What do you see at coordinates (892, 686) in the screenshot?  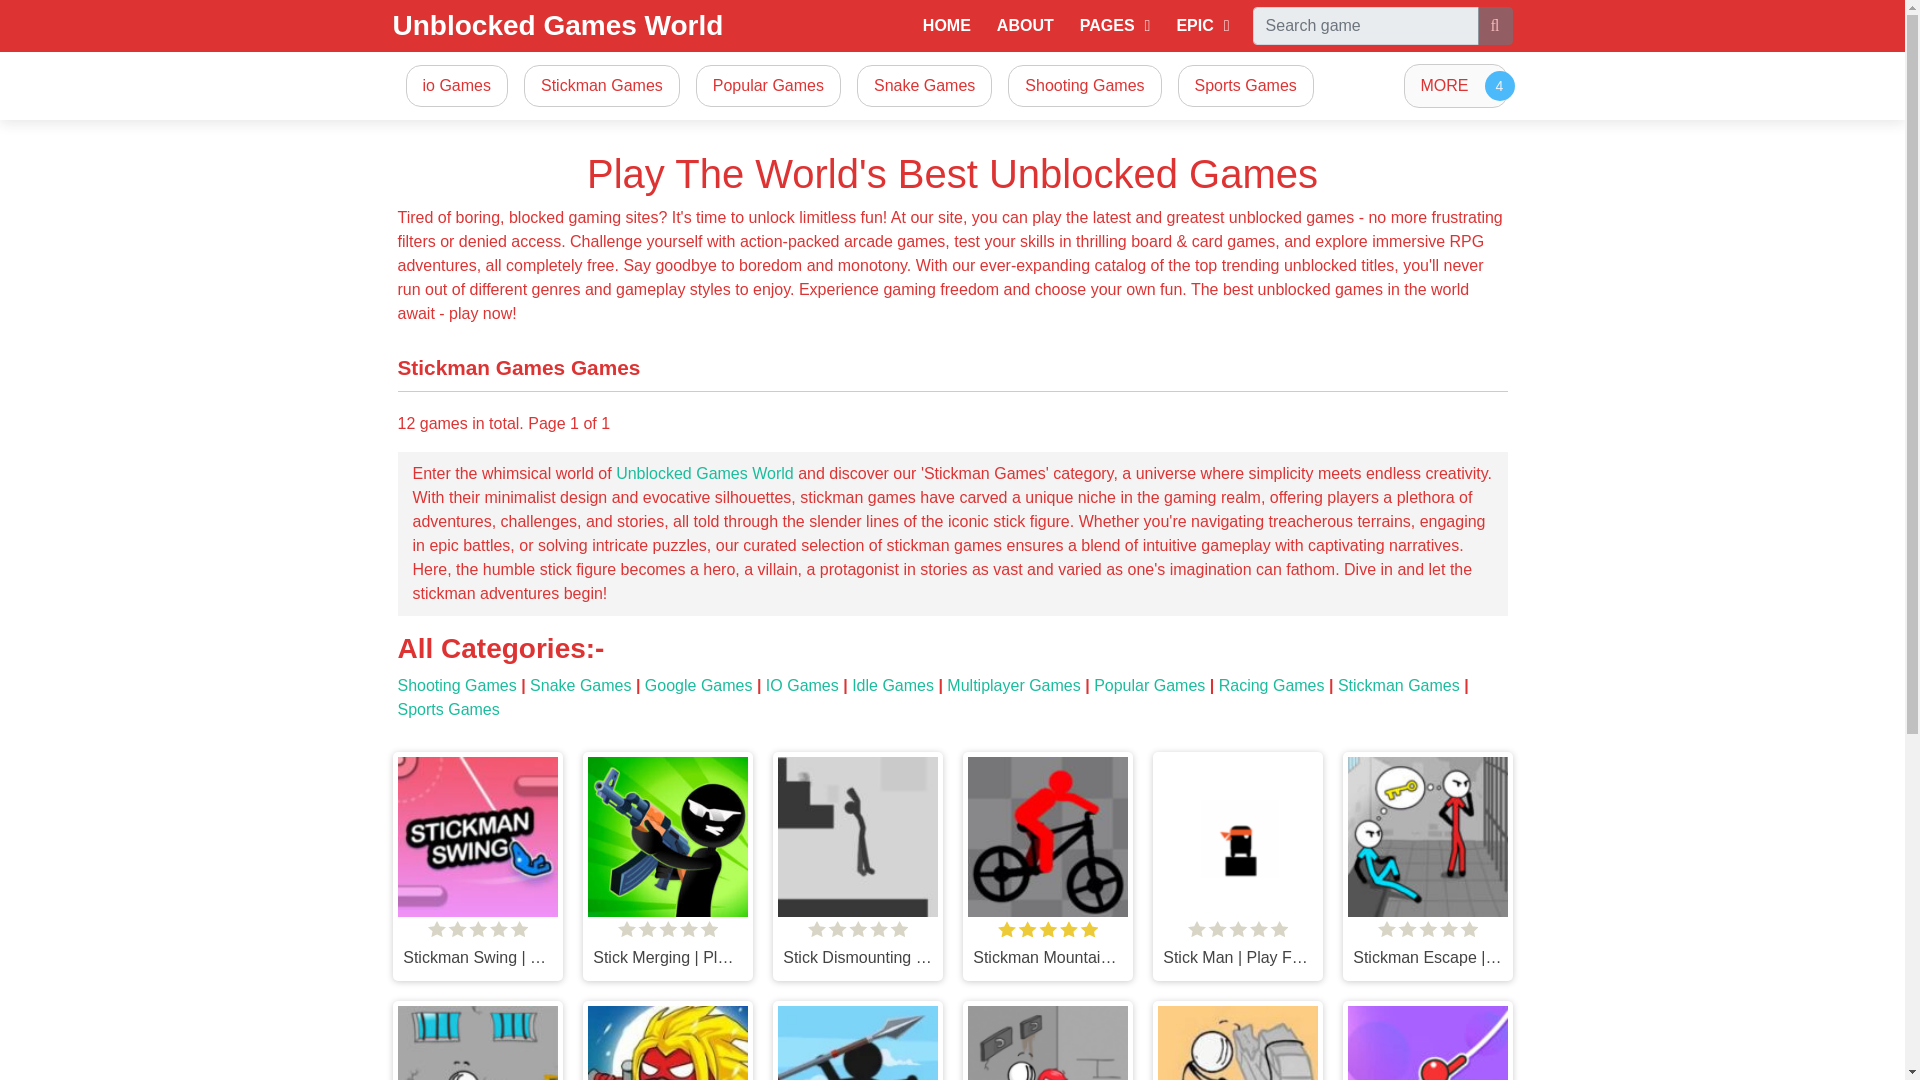 I see `Idle Games` at bounding box center [892, 686].